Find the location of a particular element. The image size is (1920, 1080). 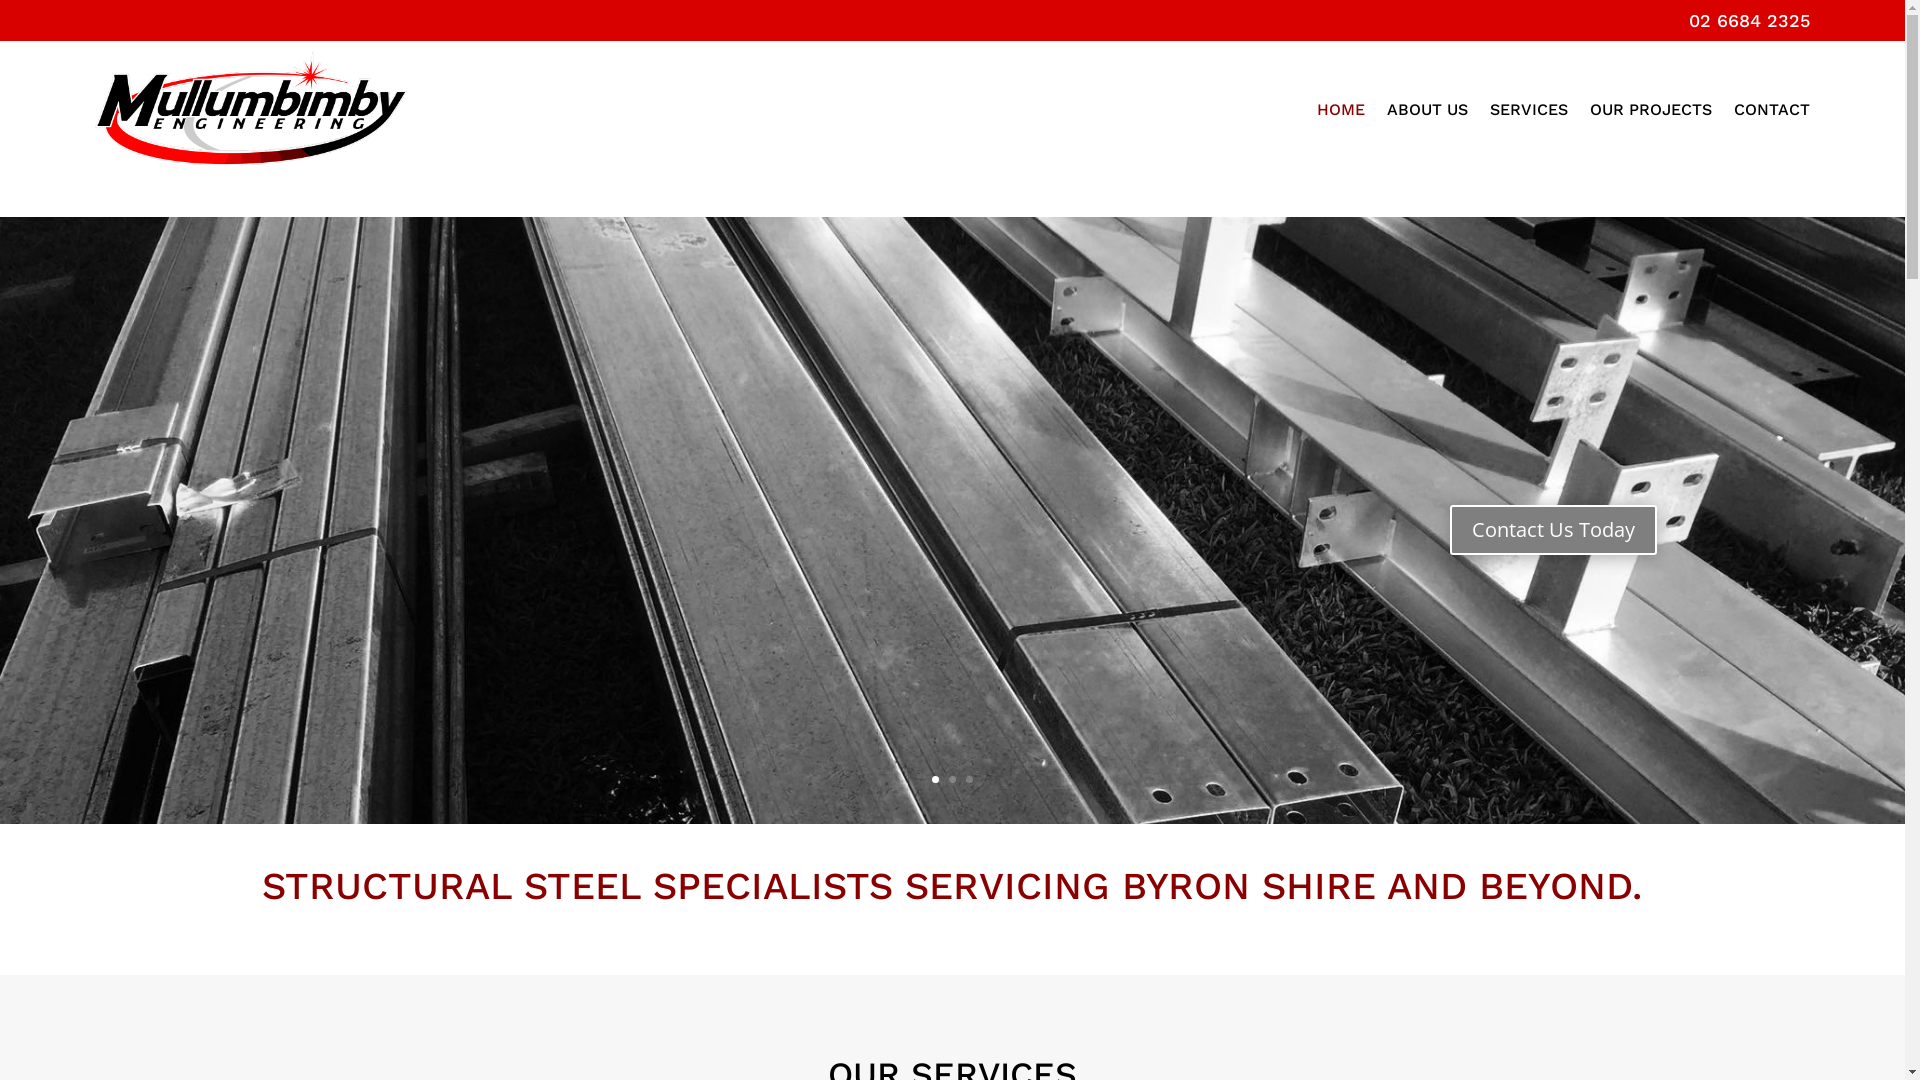

3 is located at coordinates (969, 780).